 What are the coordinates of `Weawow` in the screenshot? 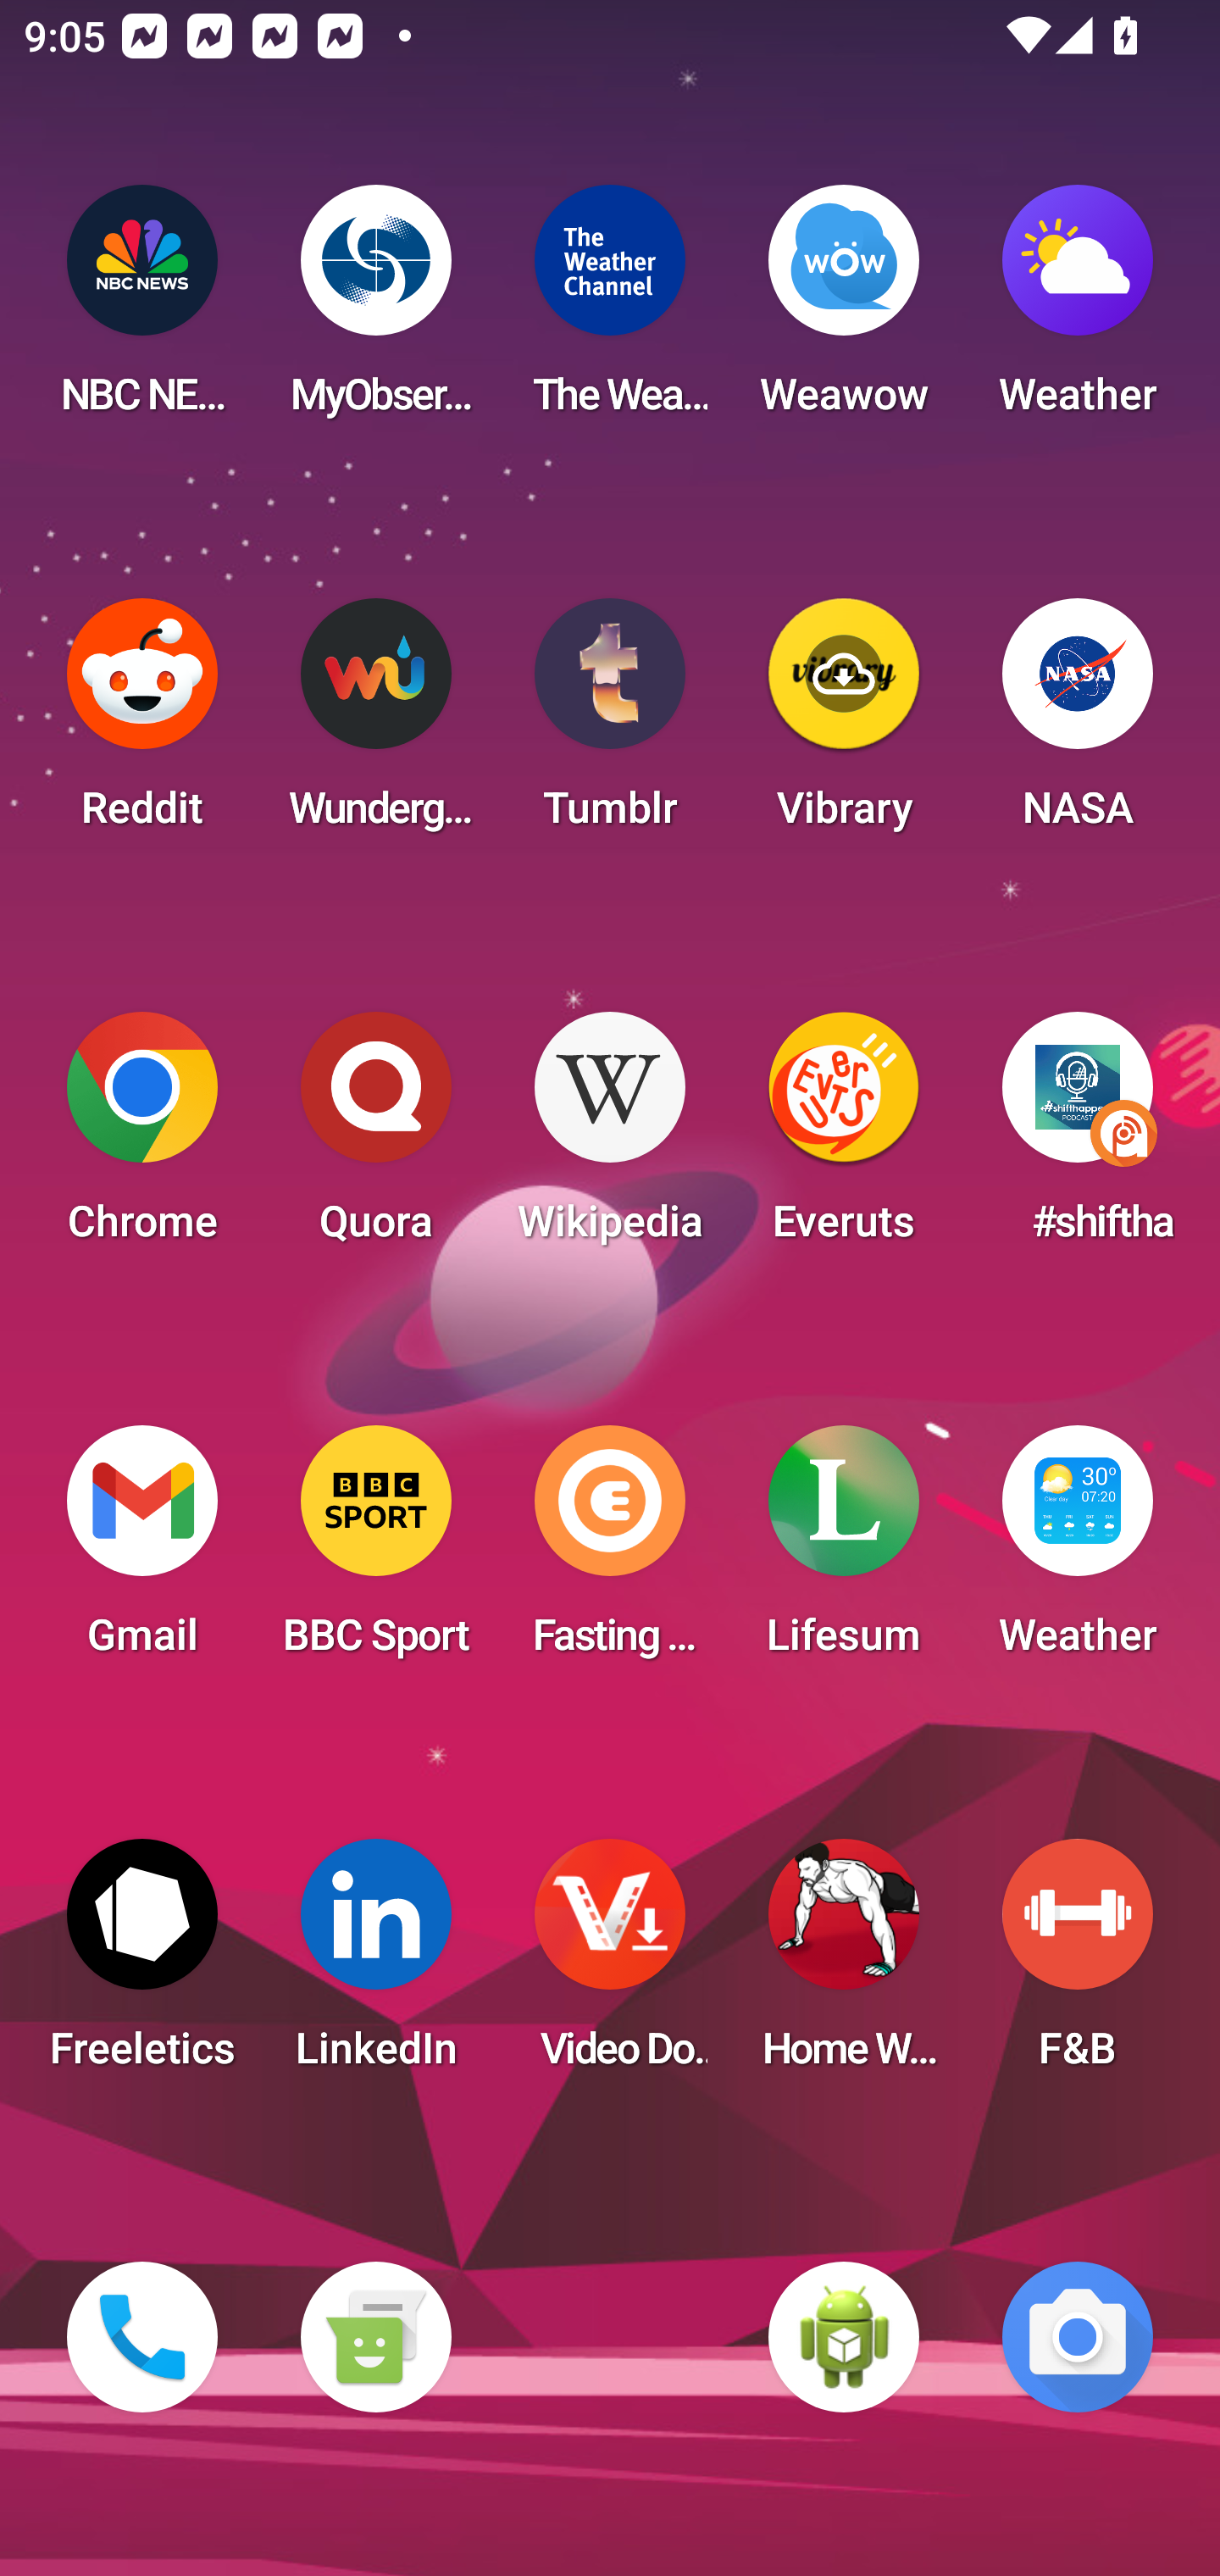 It's located at (844, 310).